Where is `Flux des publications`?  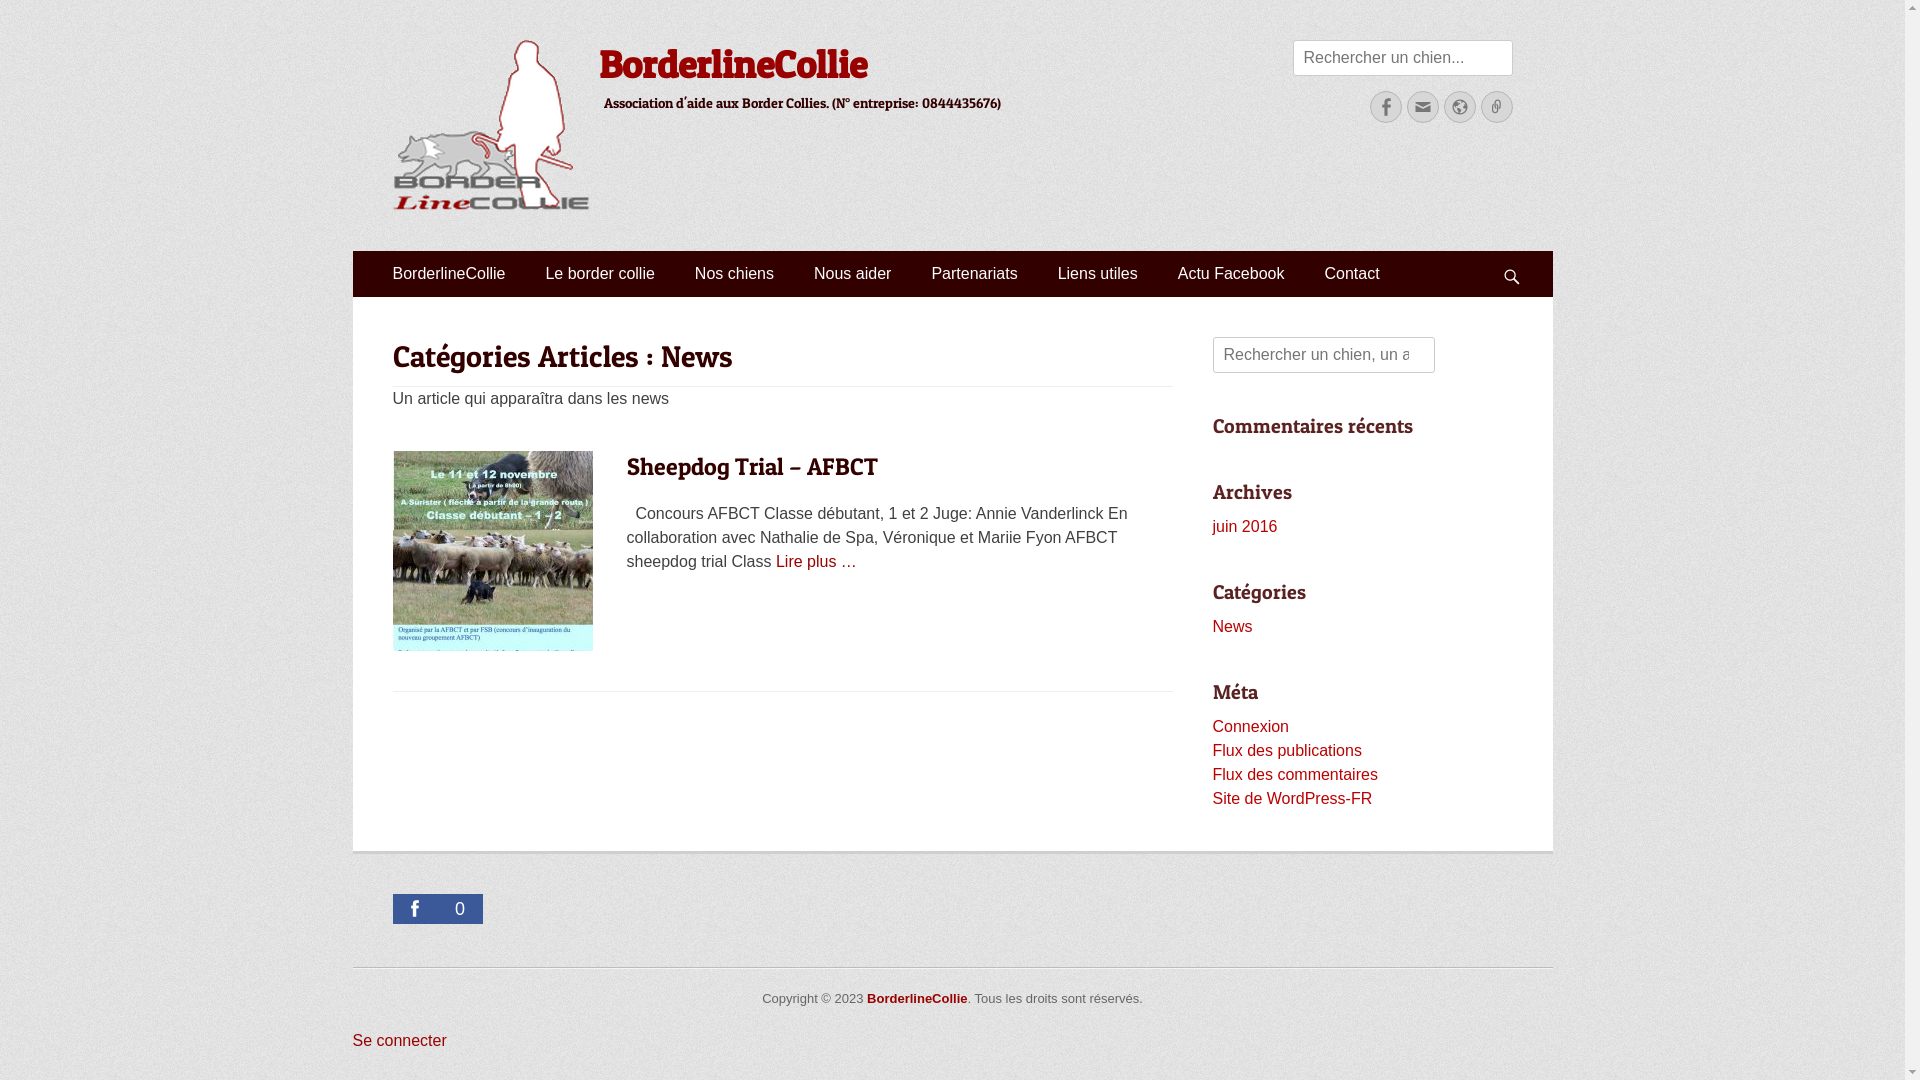 Flux des publications is located at coordinates (1286, 750).